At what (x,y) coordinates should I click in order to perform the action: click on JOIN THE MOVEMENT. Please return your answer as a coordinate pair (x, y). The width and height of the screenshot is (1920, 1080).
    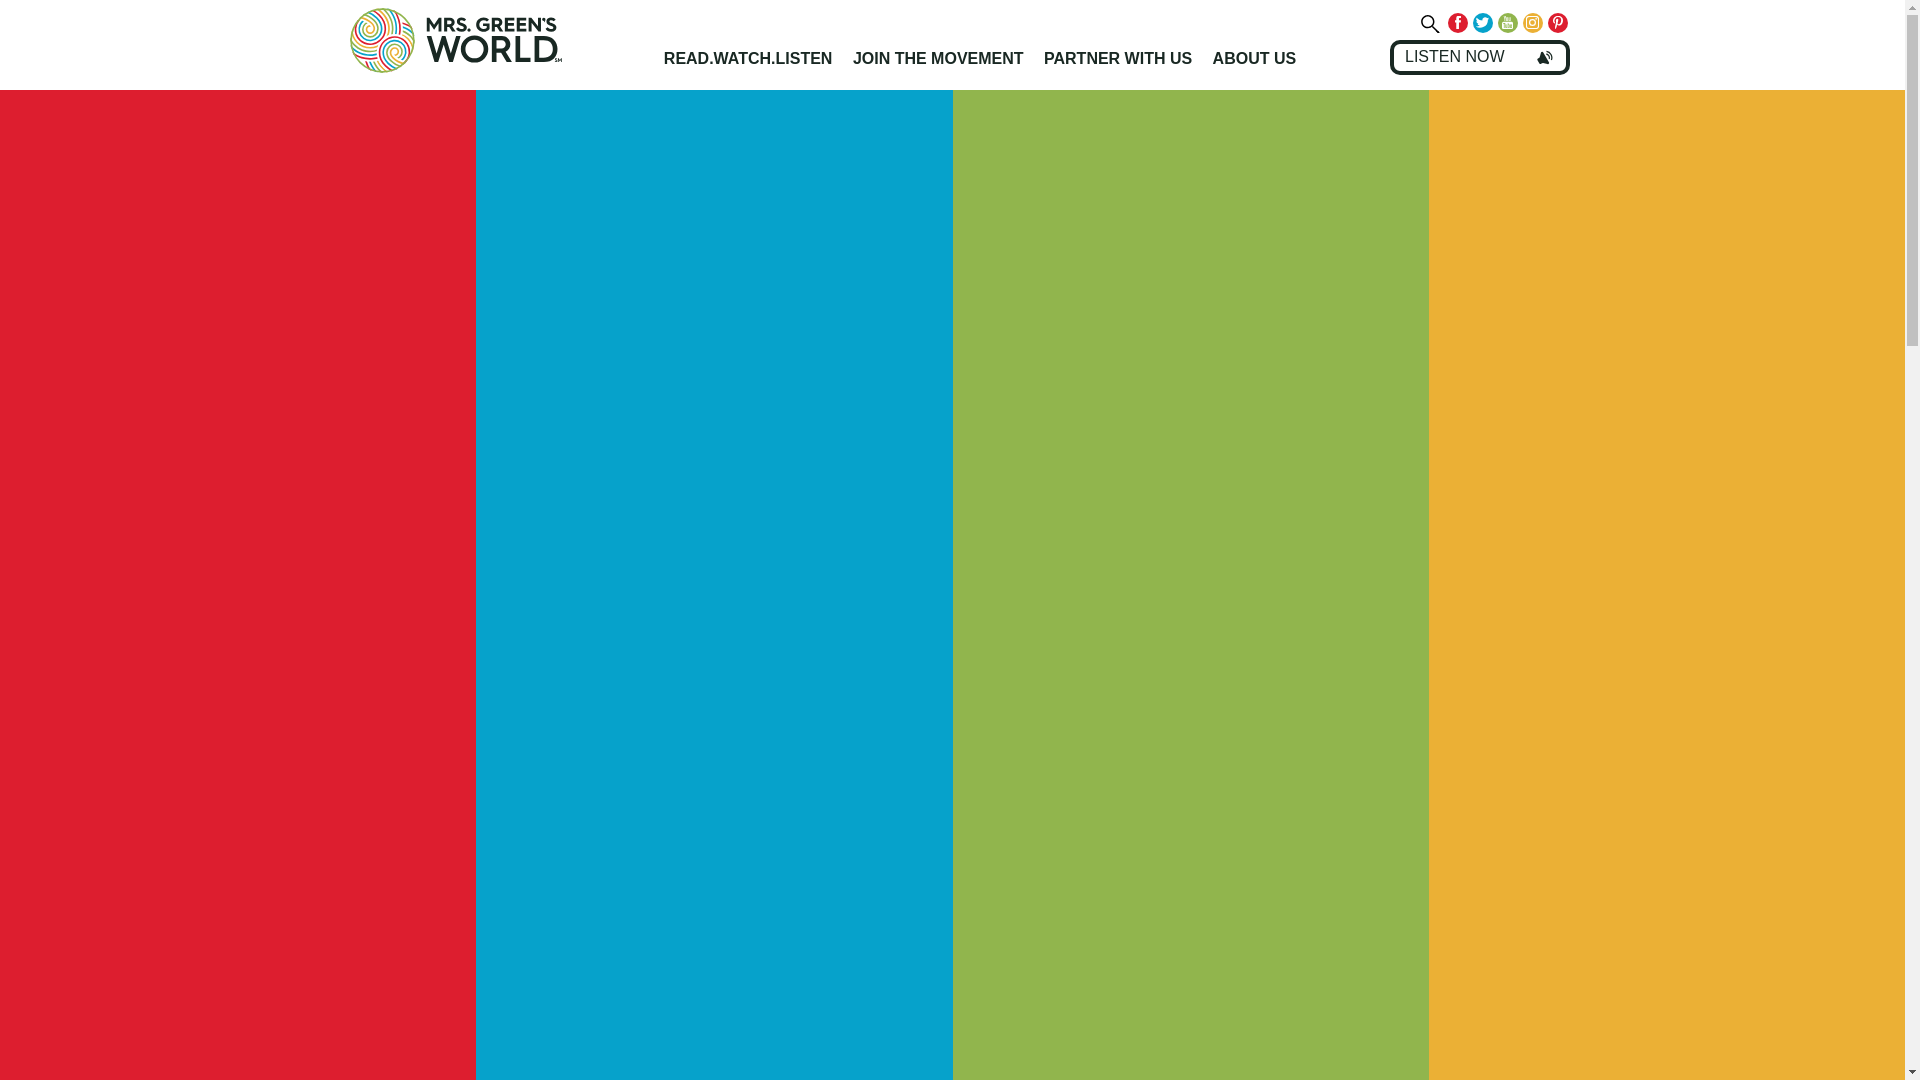
    Looking at the image, I should click on (938, 58).